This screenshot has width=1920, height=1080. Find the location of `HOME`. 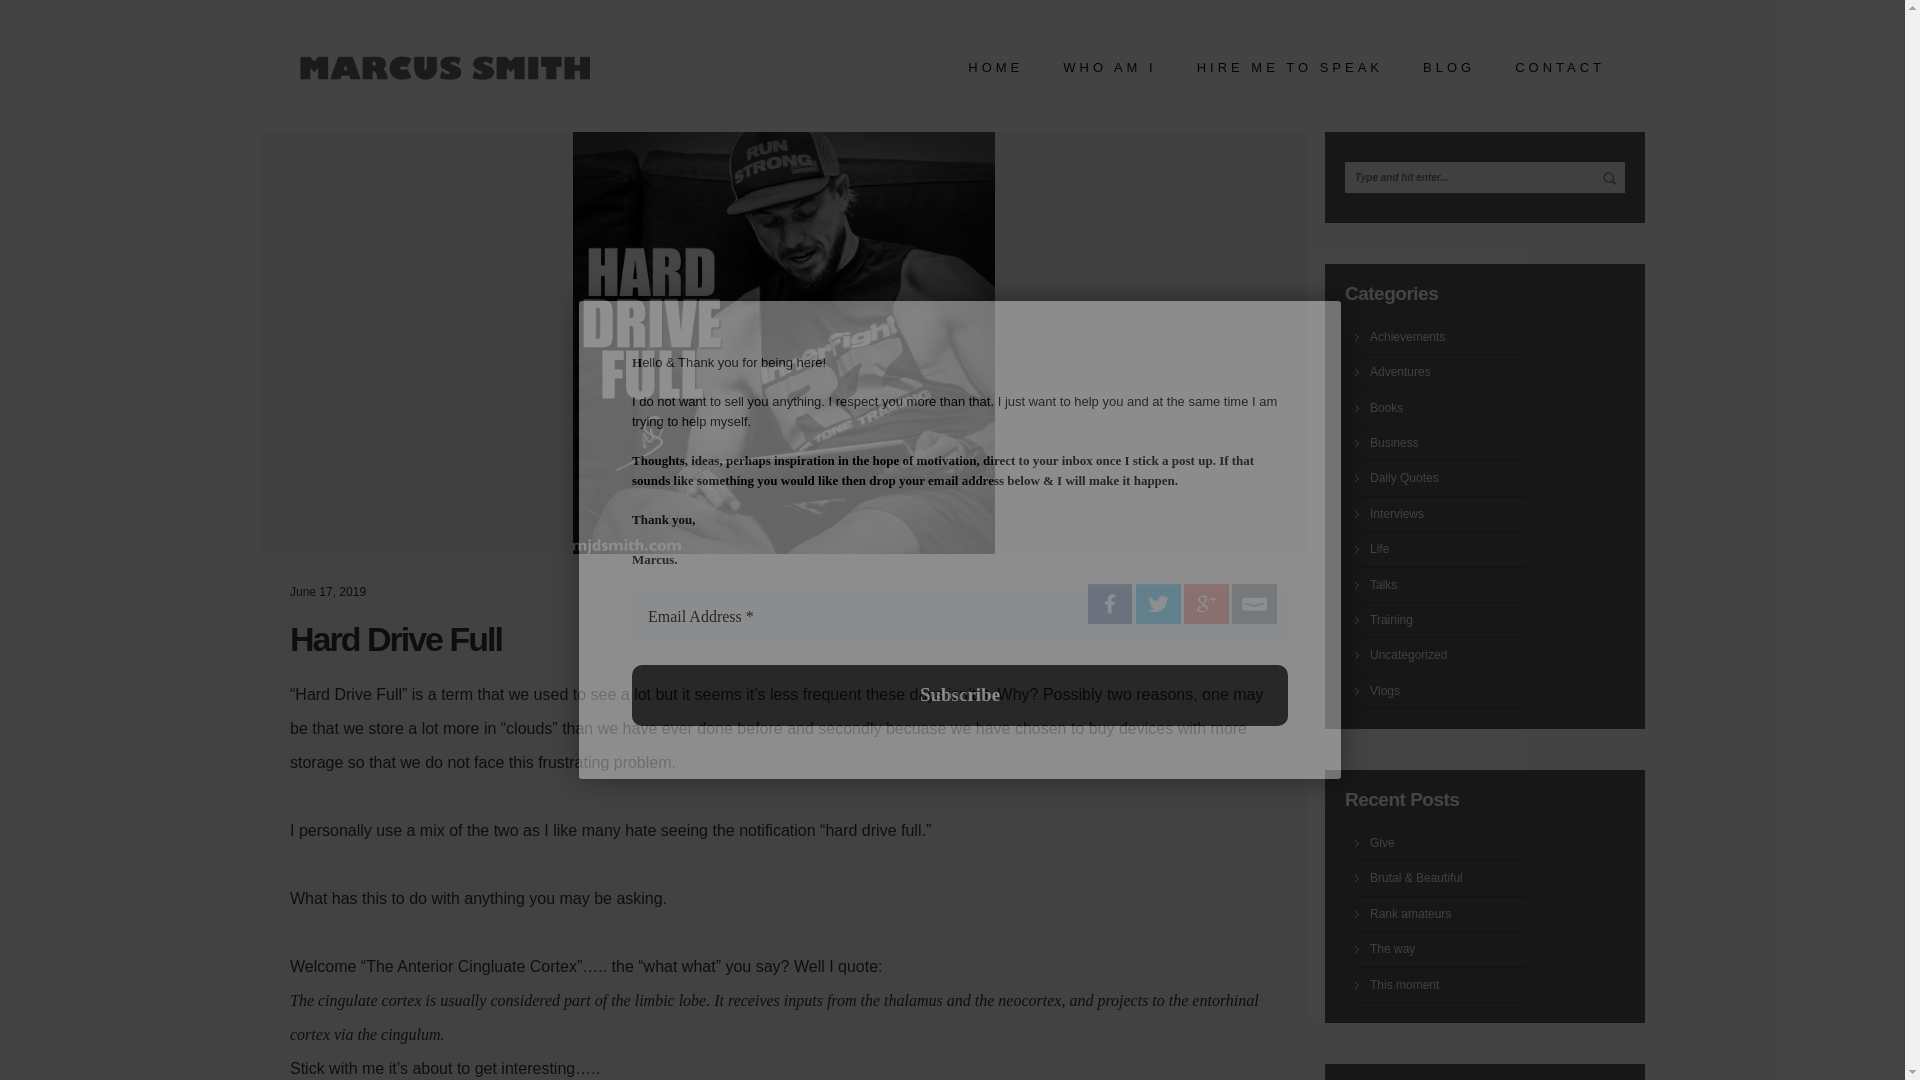

HOME is located at coordinates (995, 72).